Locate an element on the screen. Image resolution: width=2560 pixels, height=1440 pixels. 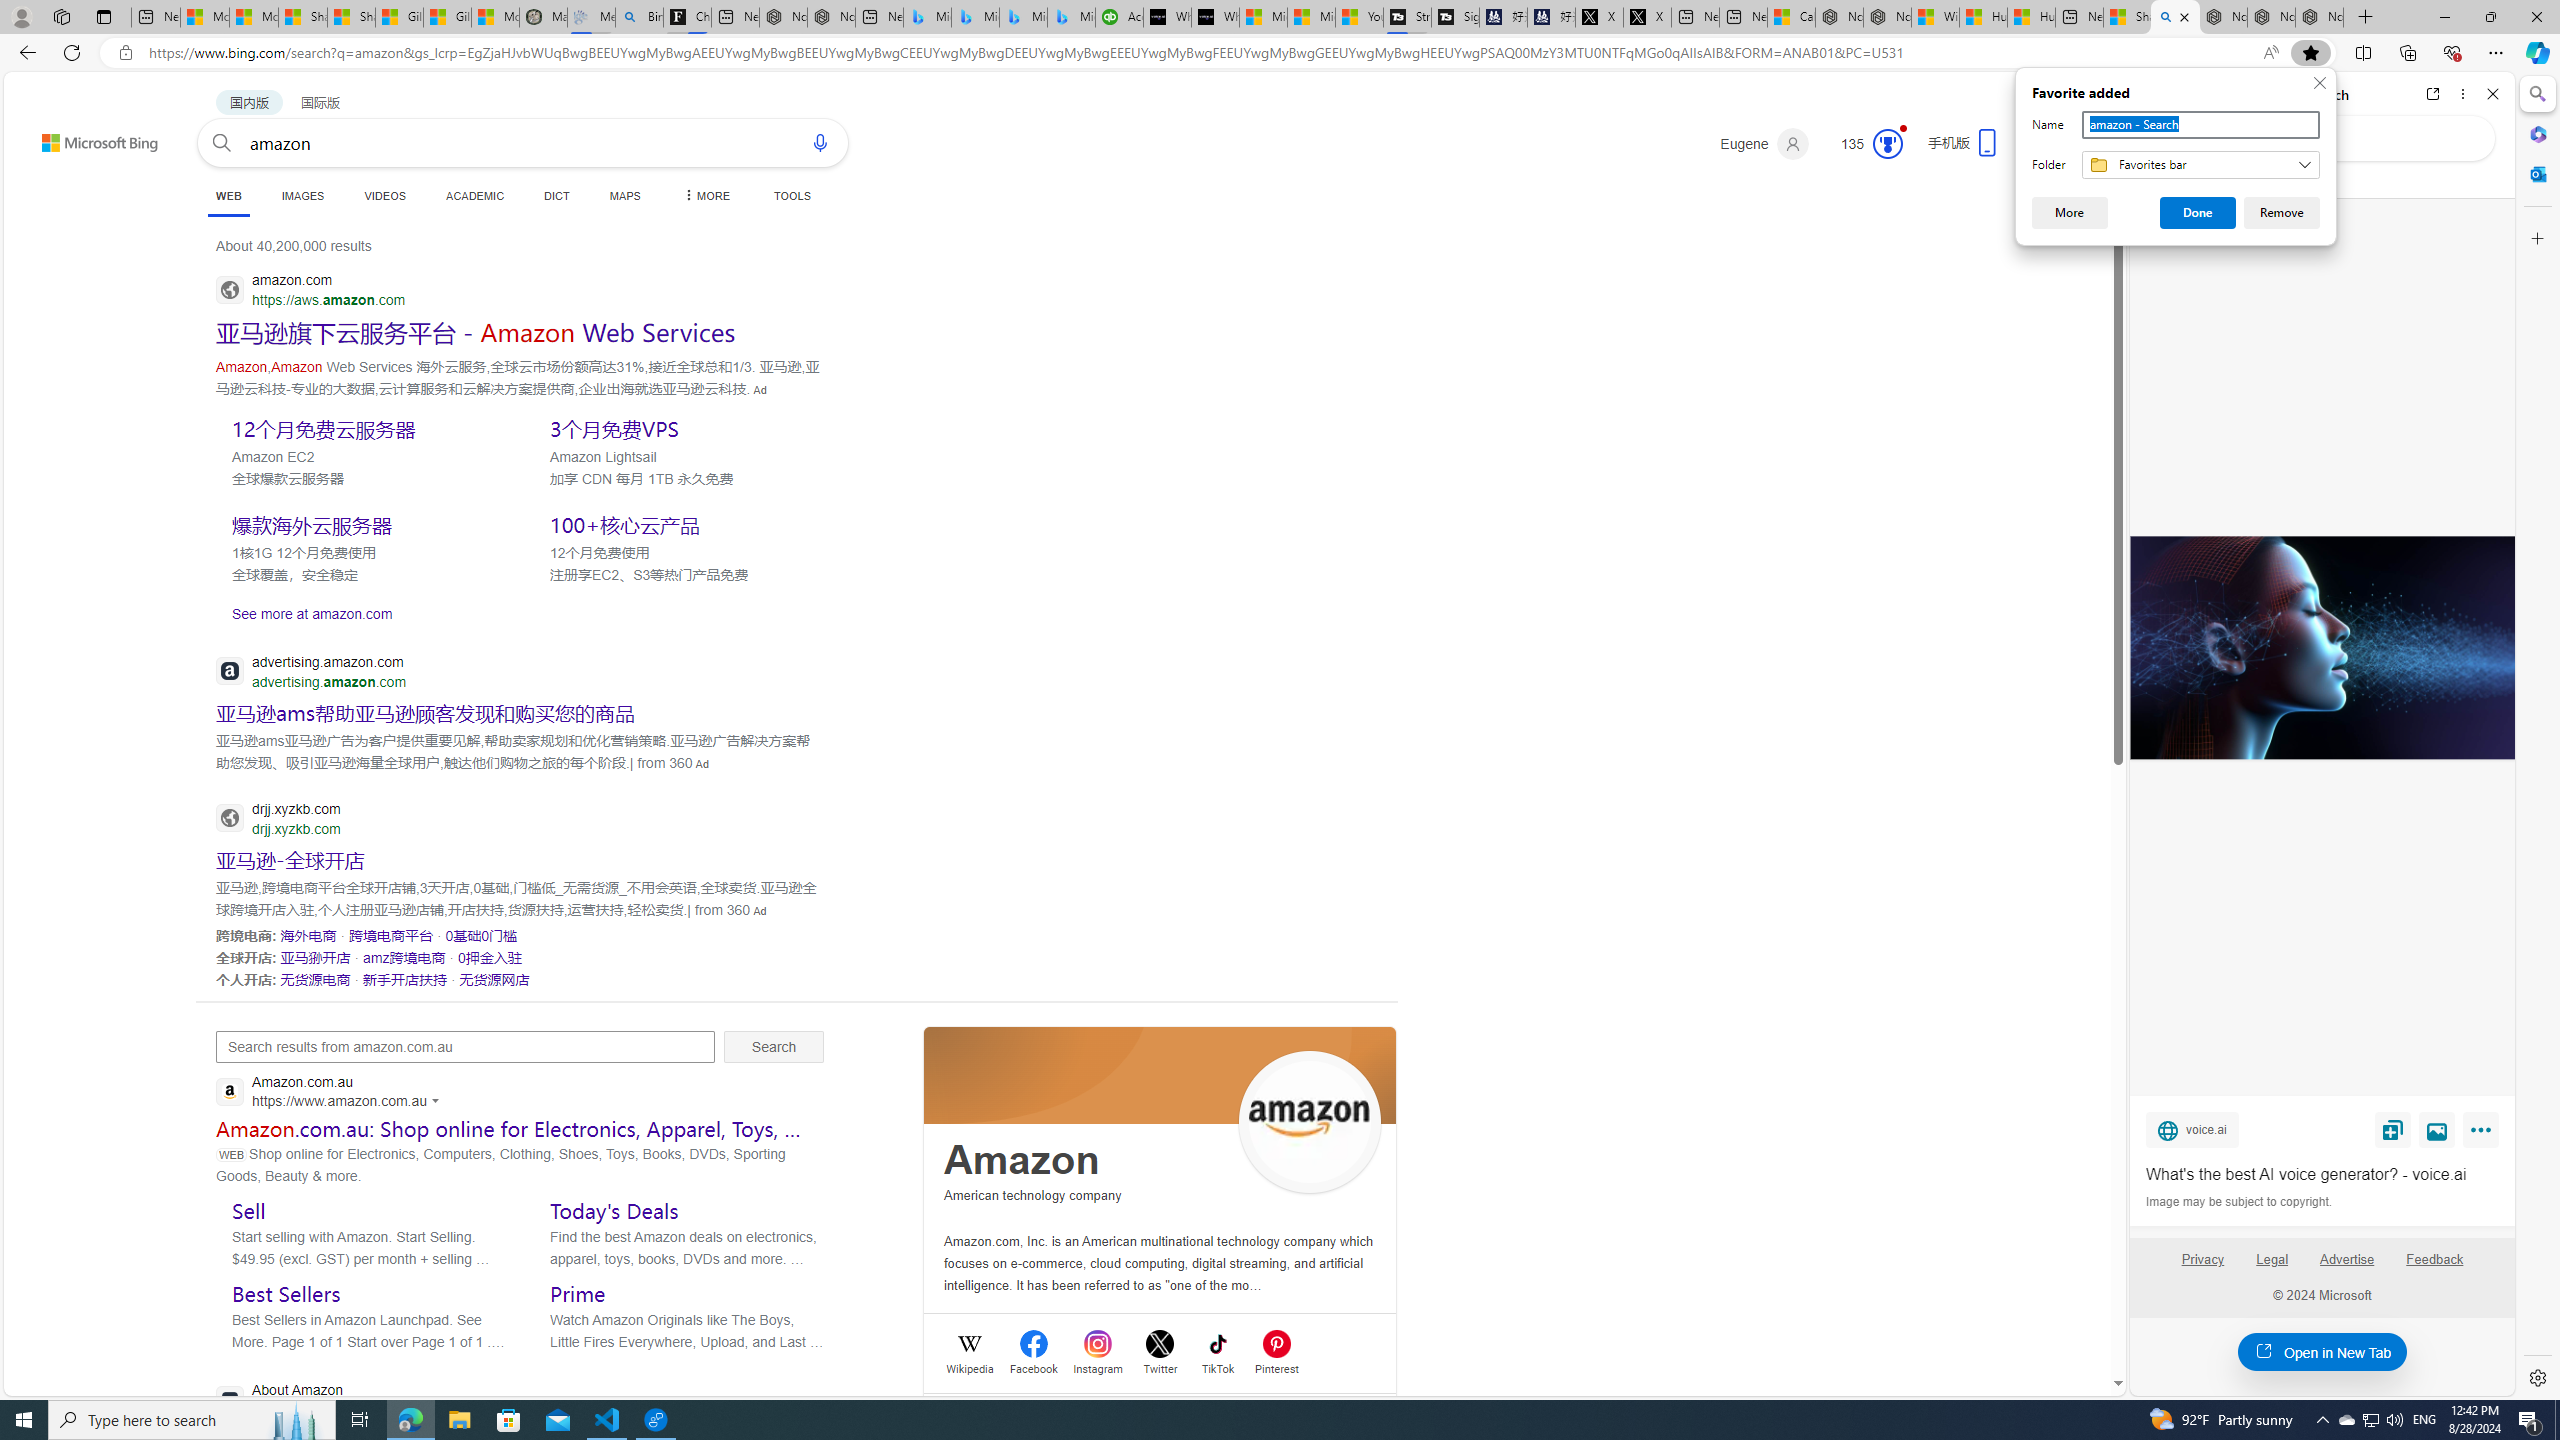
Twitter is located at coordinates (1160, 1366).